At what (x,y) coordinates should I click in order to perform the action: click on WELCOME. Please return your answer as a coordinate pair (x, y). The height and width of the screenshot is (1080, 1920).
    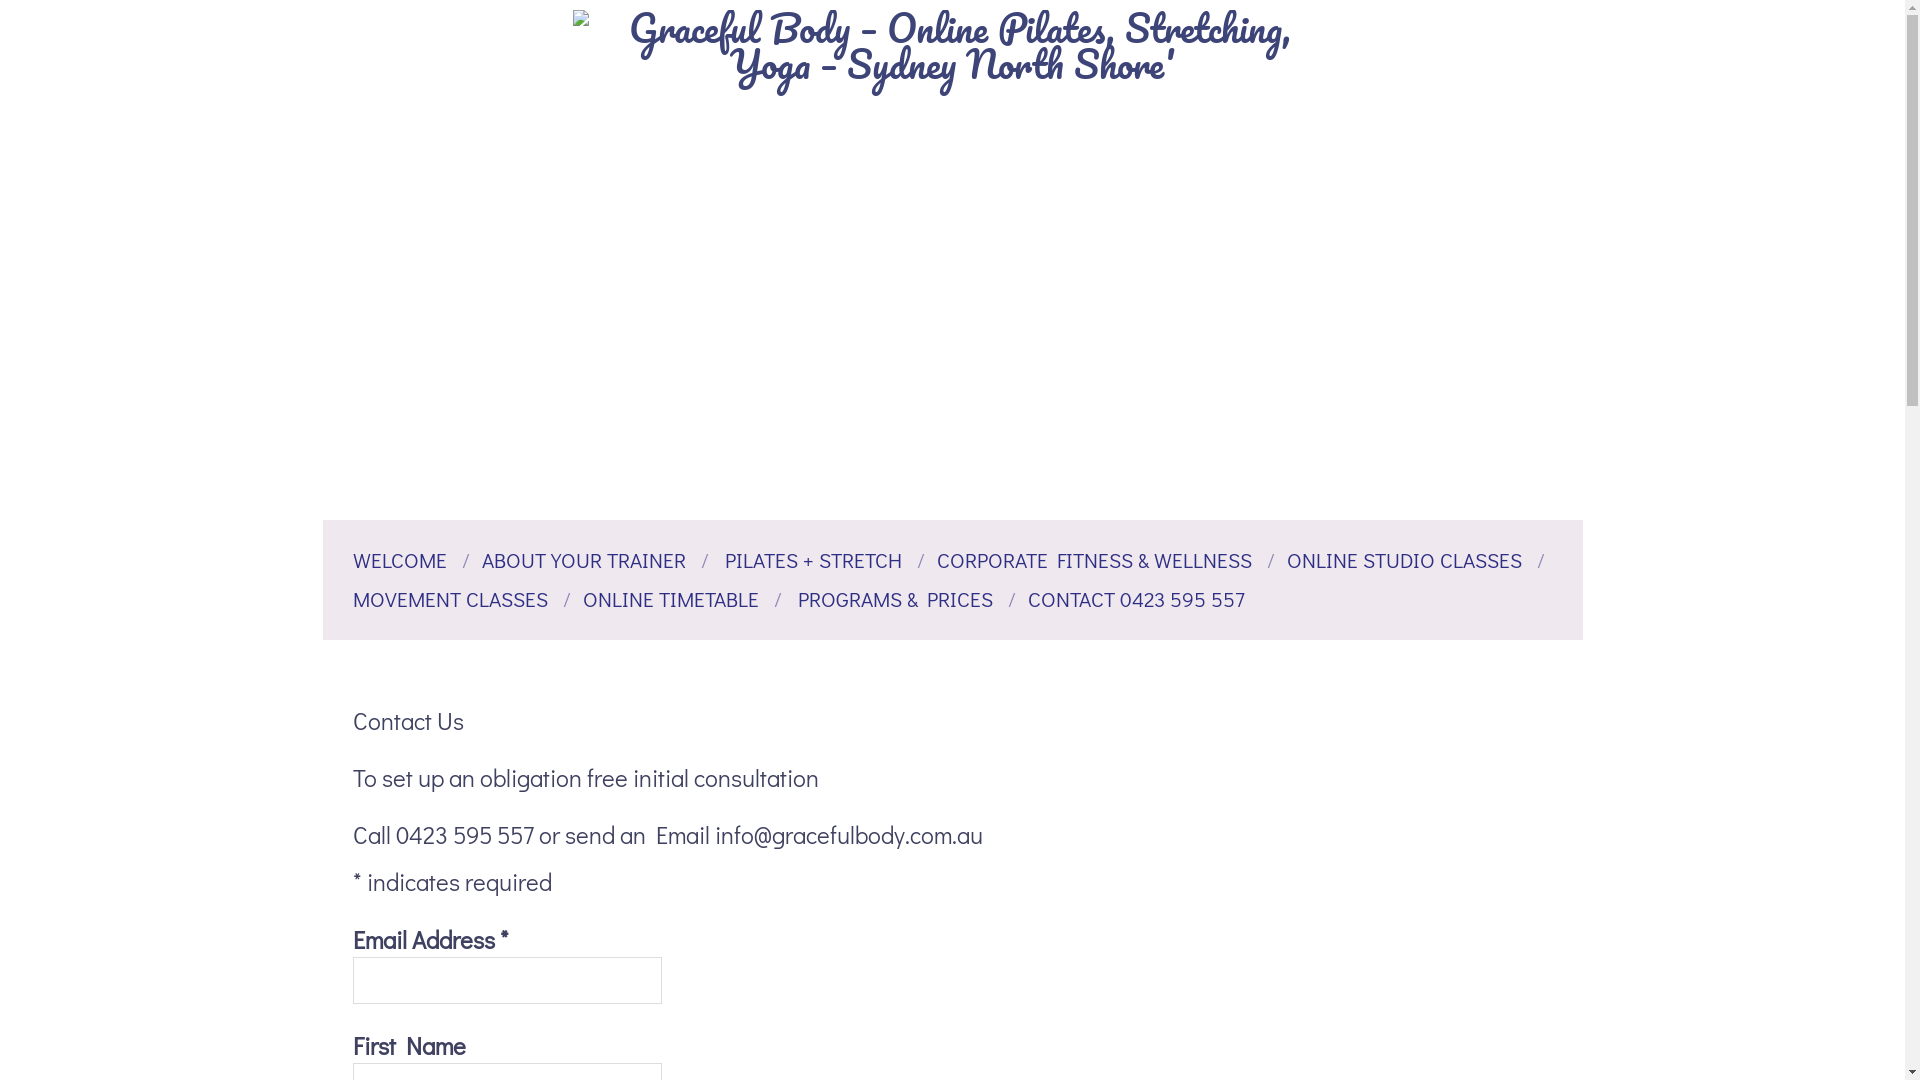
    Looking at the image, I should click on (399, 560).